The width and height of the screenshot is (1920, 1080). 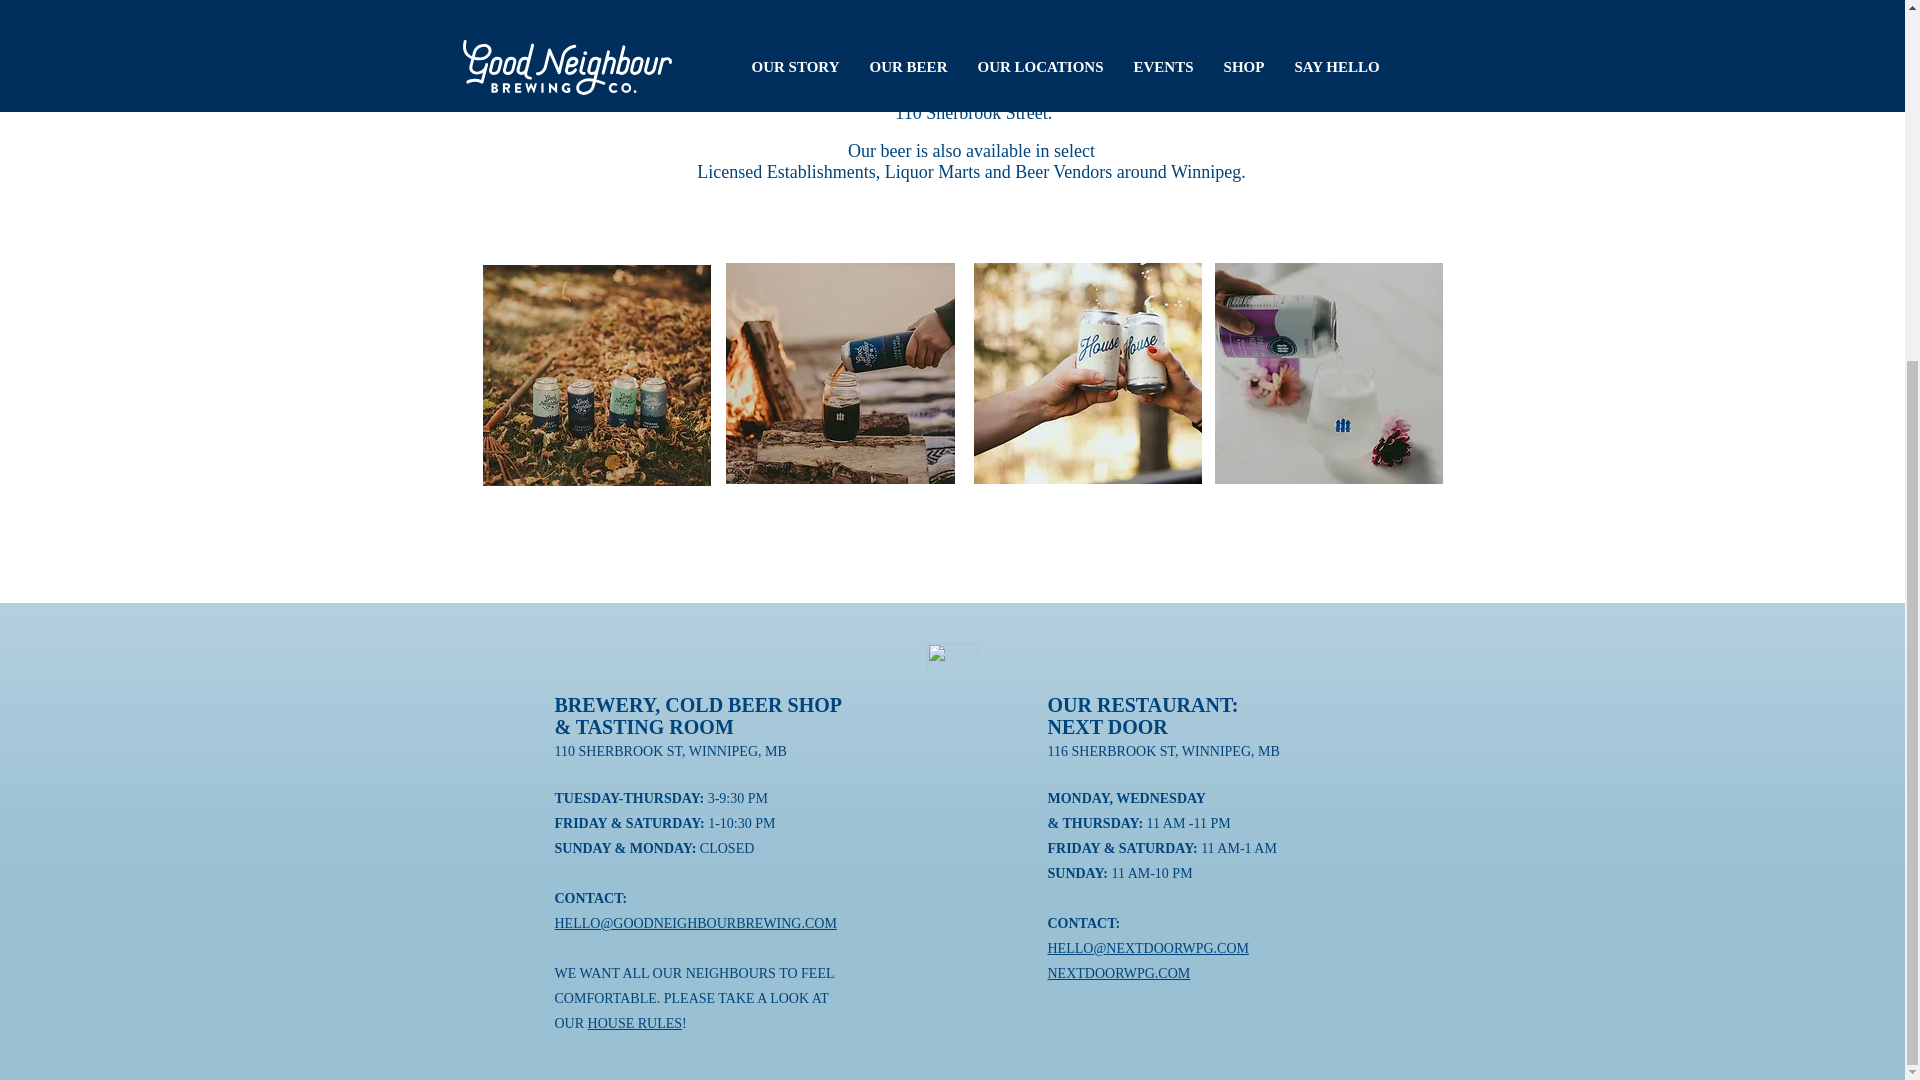 What do you see at coordinates (1240, 26) in the screenshot?
I see `HERE` at bounding box center [1240, 26].